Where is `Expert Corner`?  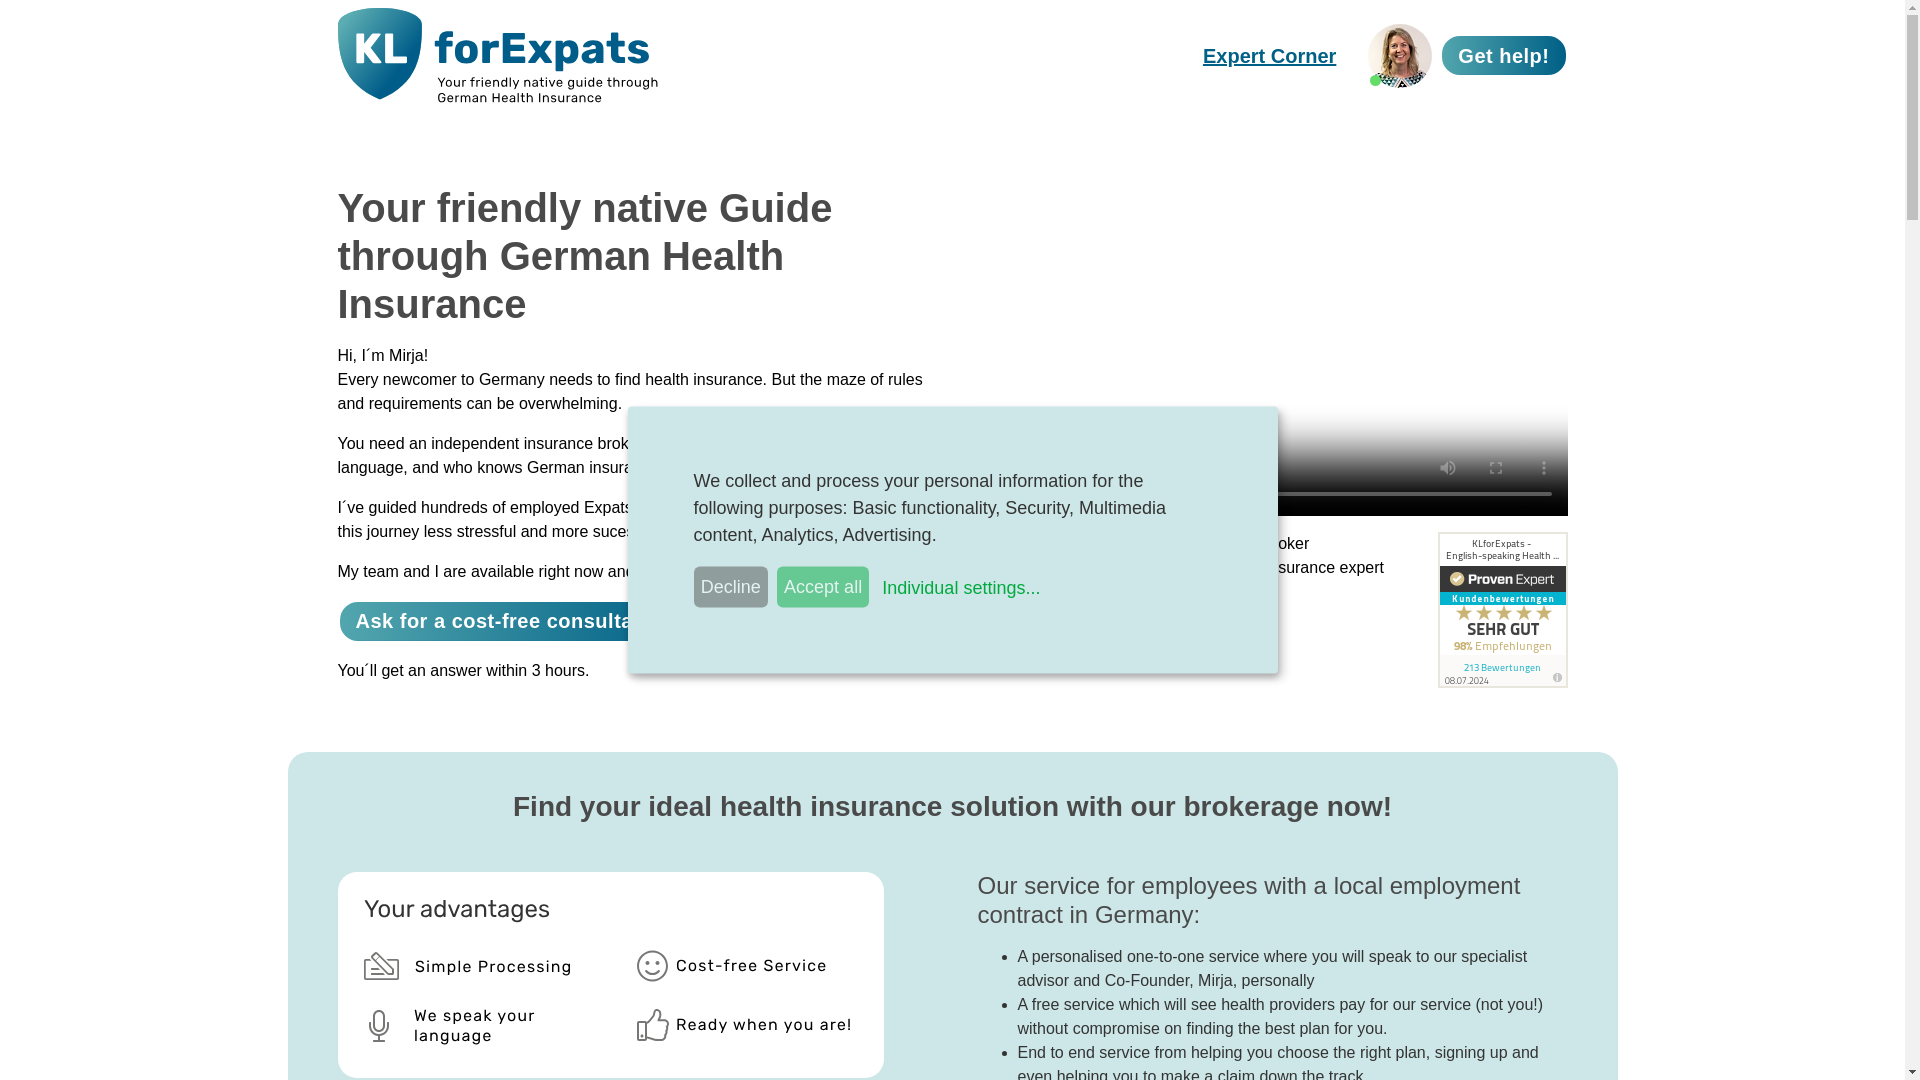 Expert Corner is located at coordinates (1268, 56).